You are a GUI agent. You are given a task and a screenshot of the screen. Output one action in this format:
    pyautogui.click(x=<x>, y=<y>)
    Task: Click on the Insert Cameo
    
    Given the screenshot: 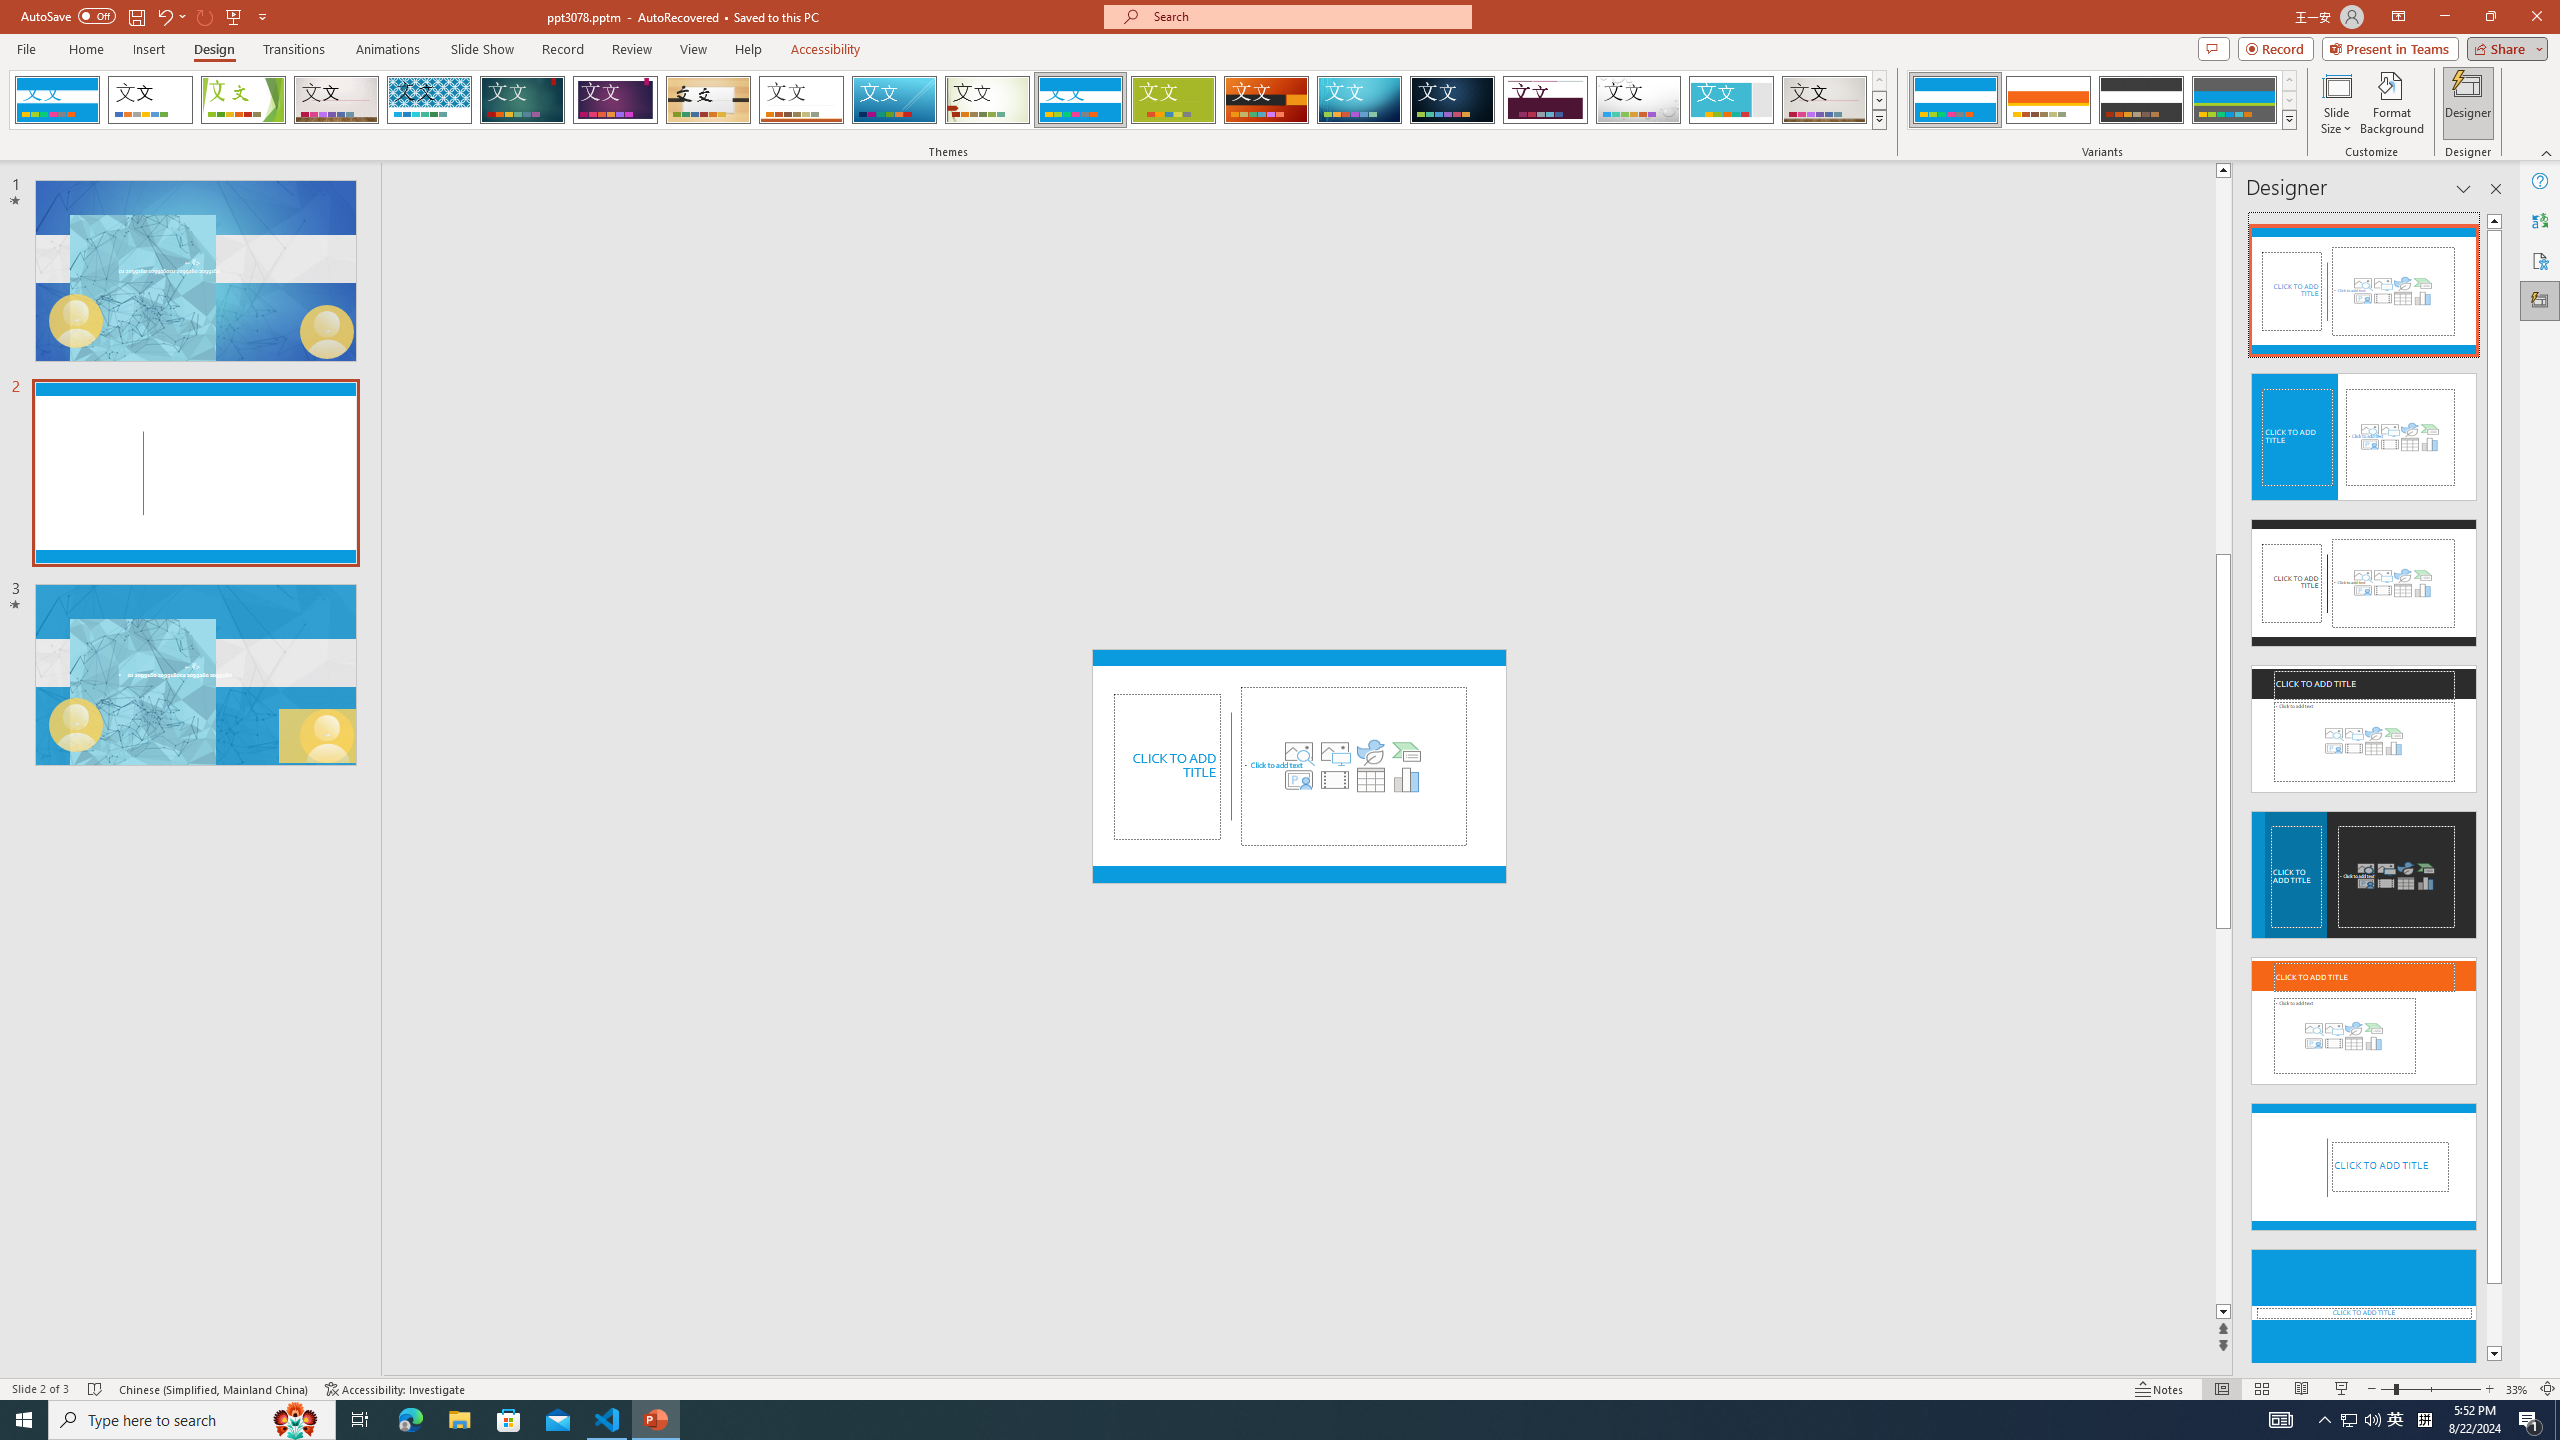 What is the action you would take?
    pyautogui.click(x=1298, y=780)
    